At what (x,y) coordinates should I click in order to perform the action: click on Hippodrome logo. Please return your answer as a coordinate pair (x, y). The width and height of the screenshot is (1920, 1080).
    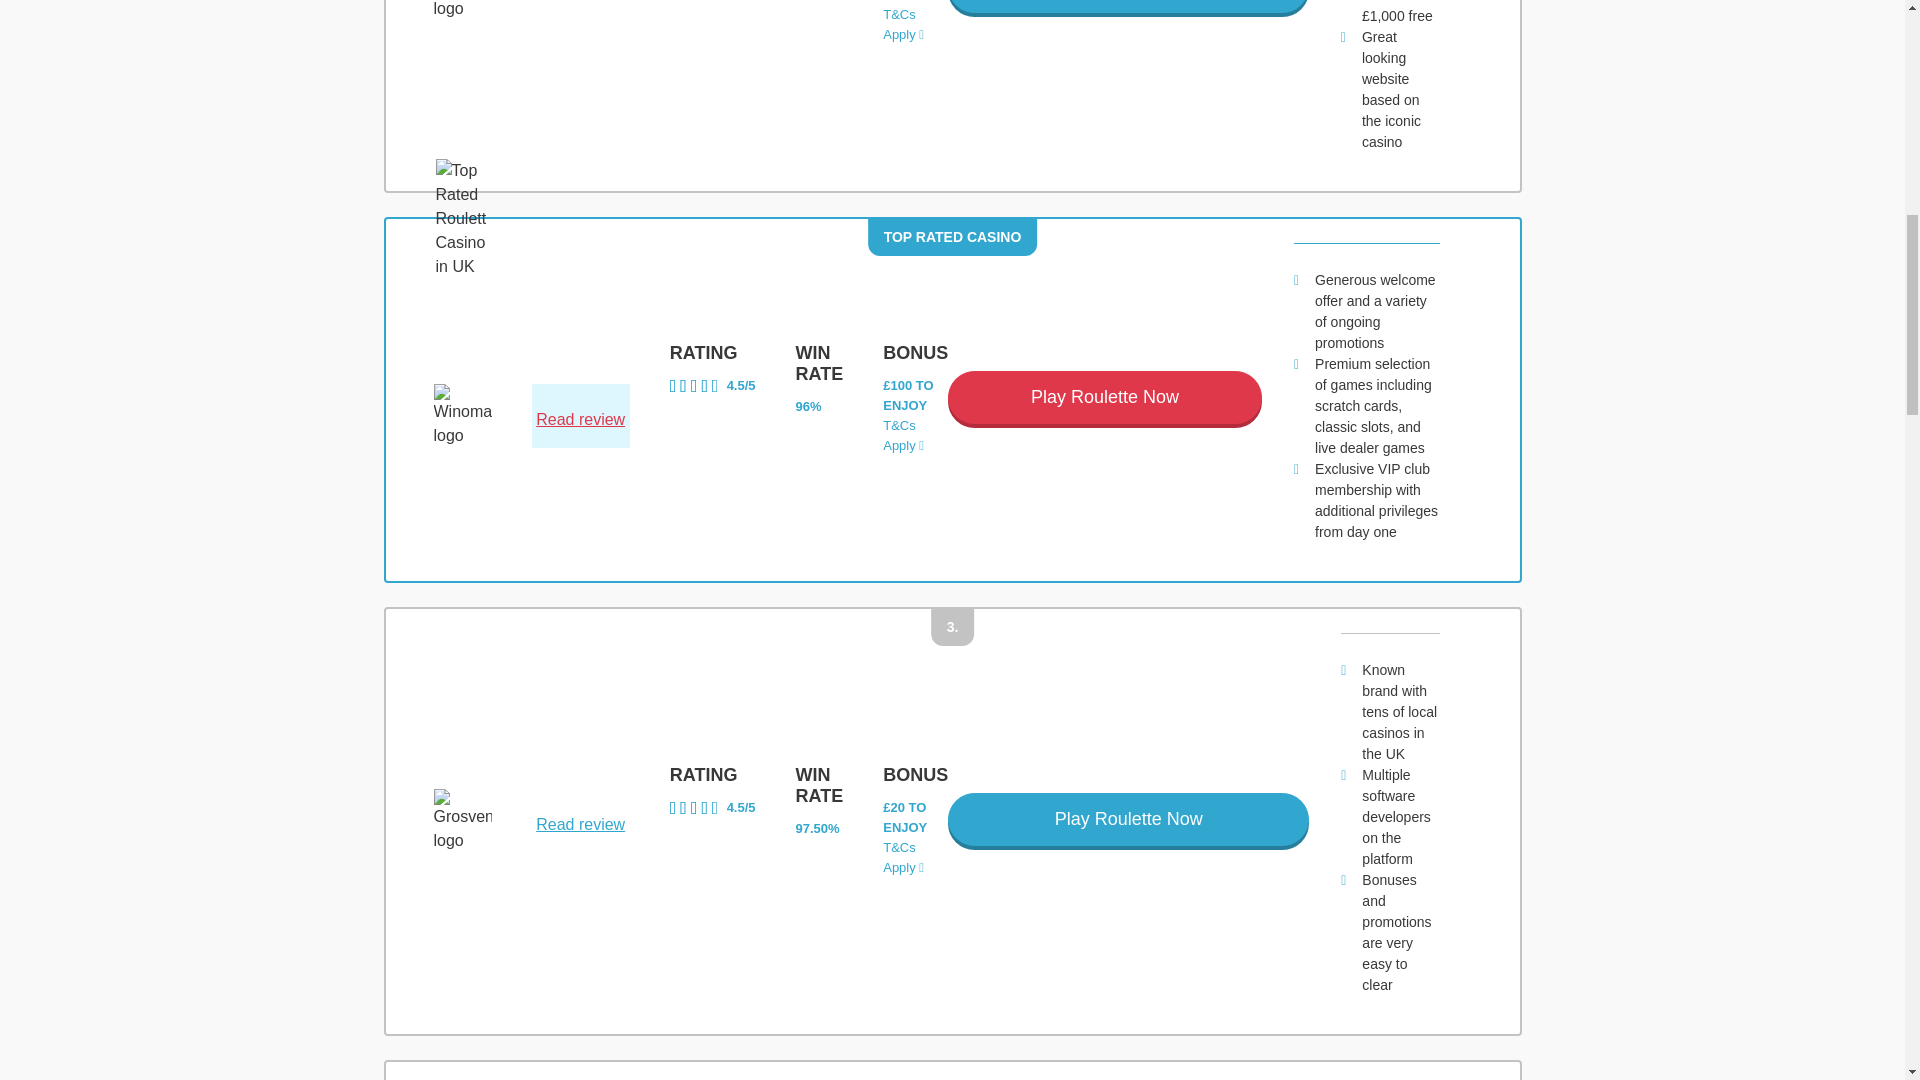
    Looking at the image, I should click on (462, 10).